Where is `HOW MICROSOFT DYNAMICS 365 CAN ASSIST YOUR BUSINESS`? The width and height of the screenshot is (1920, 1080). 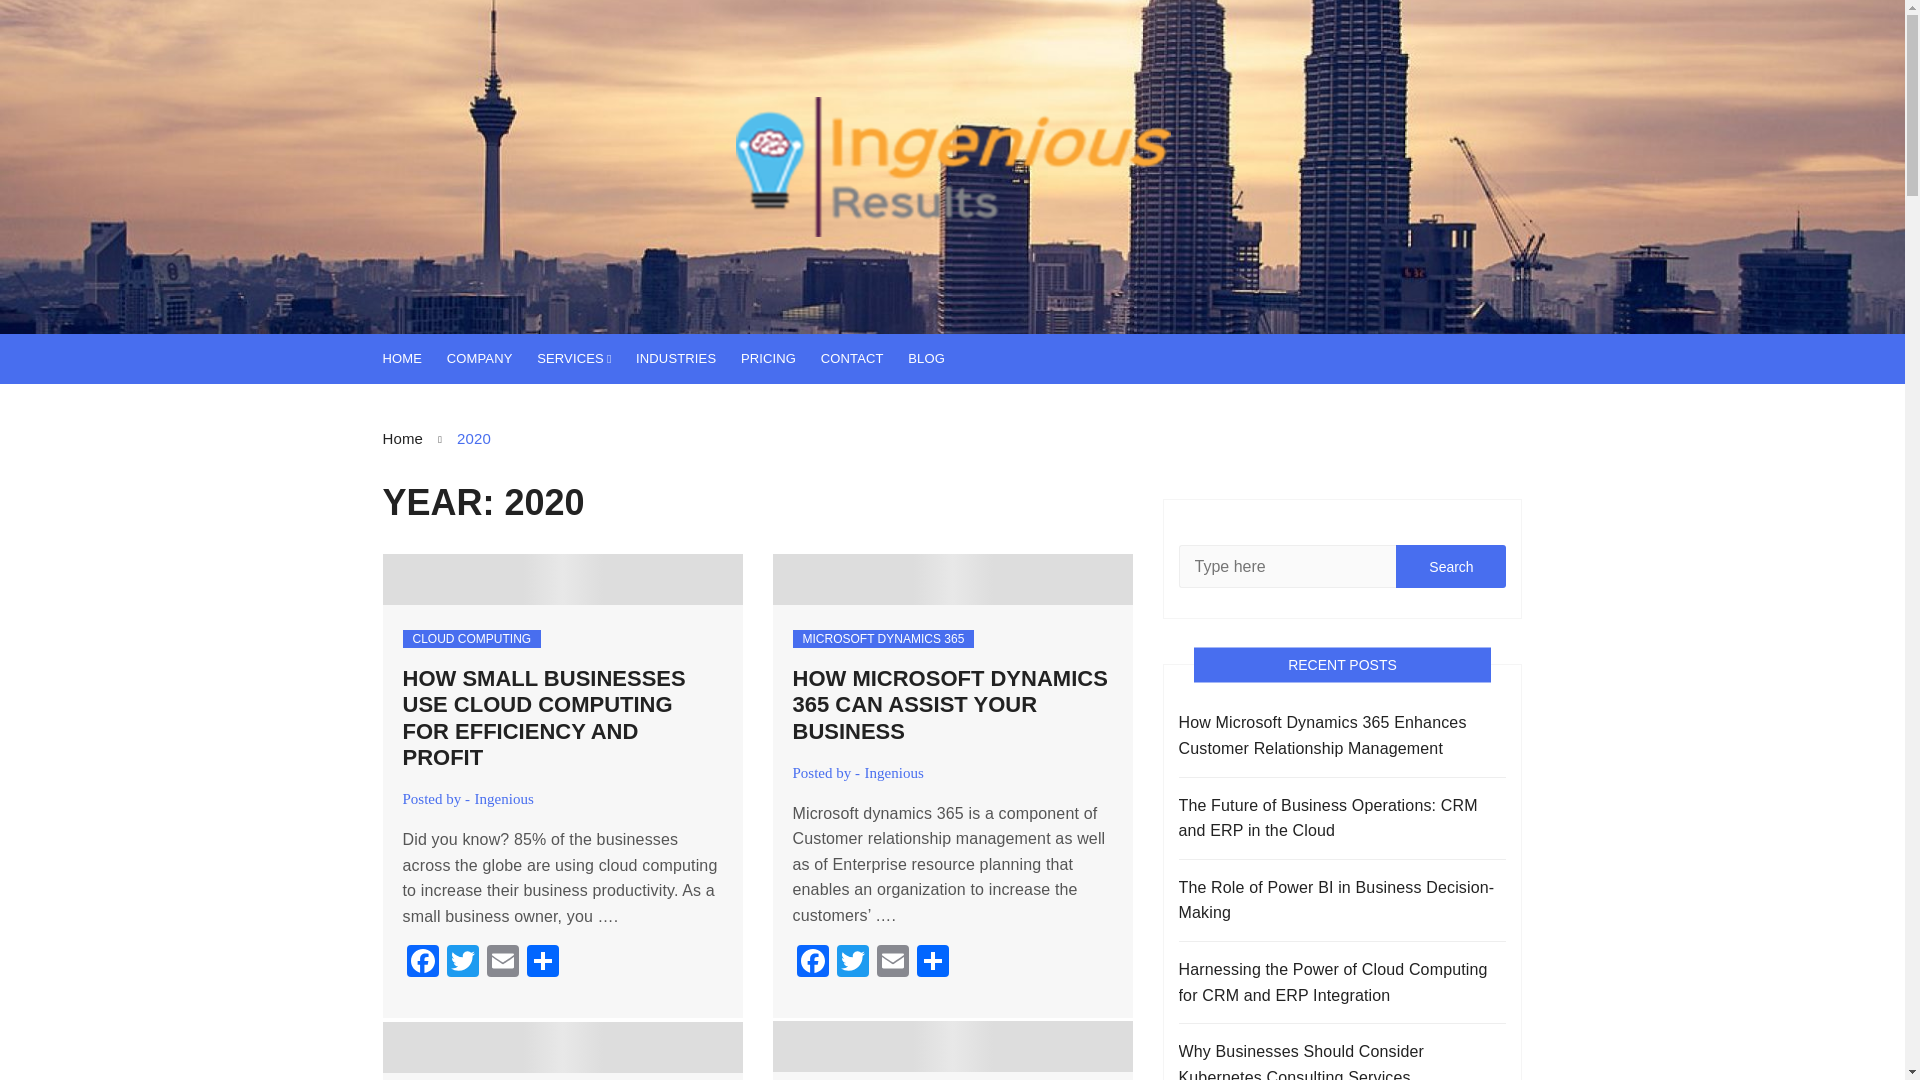
HOW MICROSOFT DYNAMICS 365 CAN ASSIST YOUR BUSINESS is located at coordinates (949, 705).